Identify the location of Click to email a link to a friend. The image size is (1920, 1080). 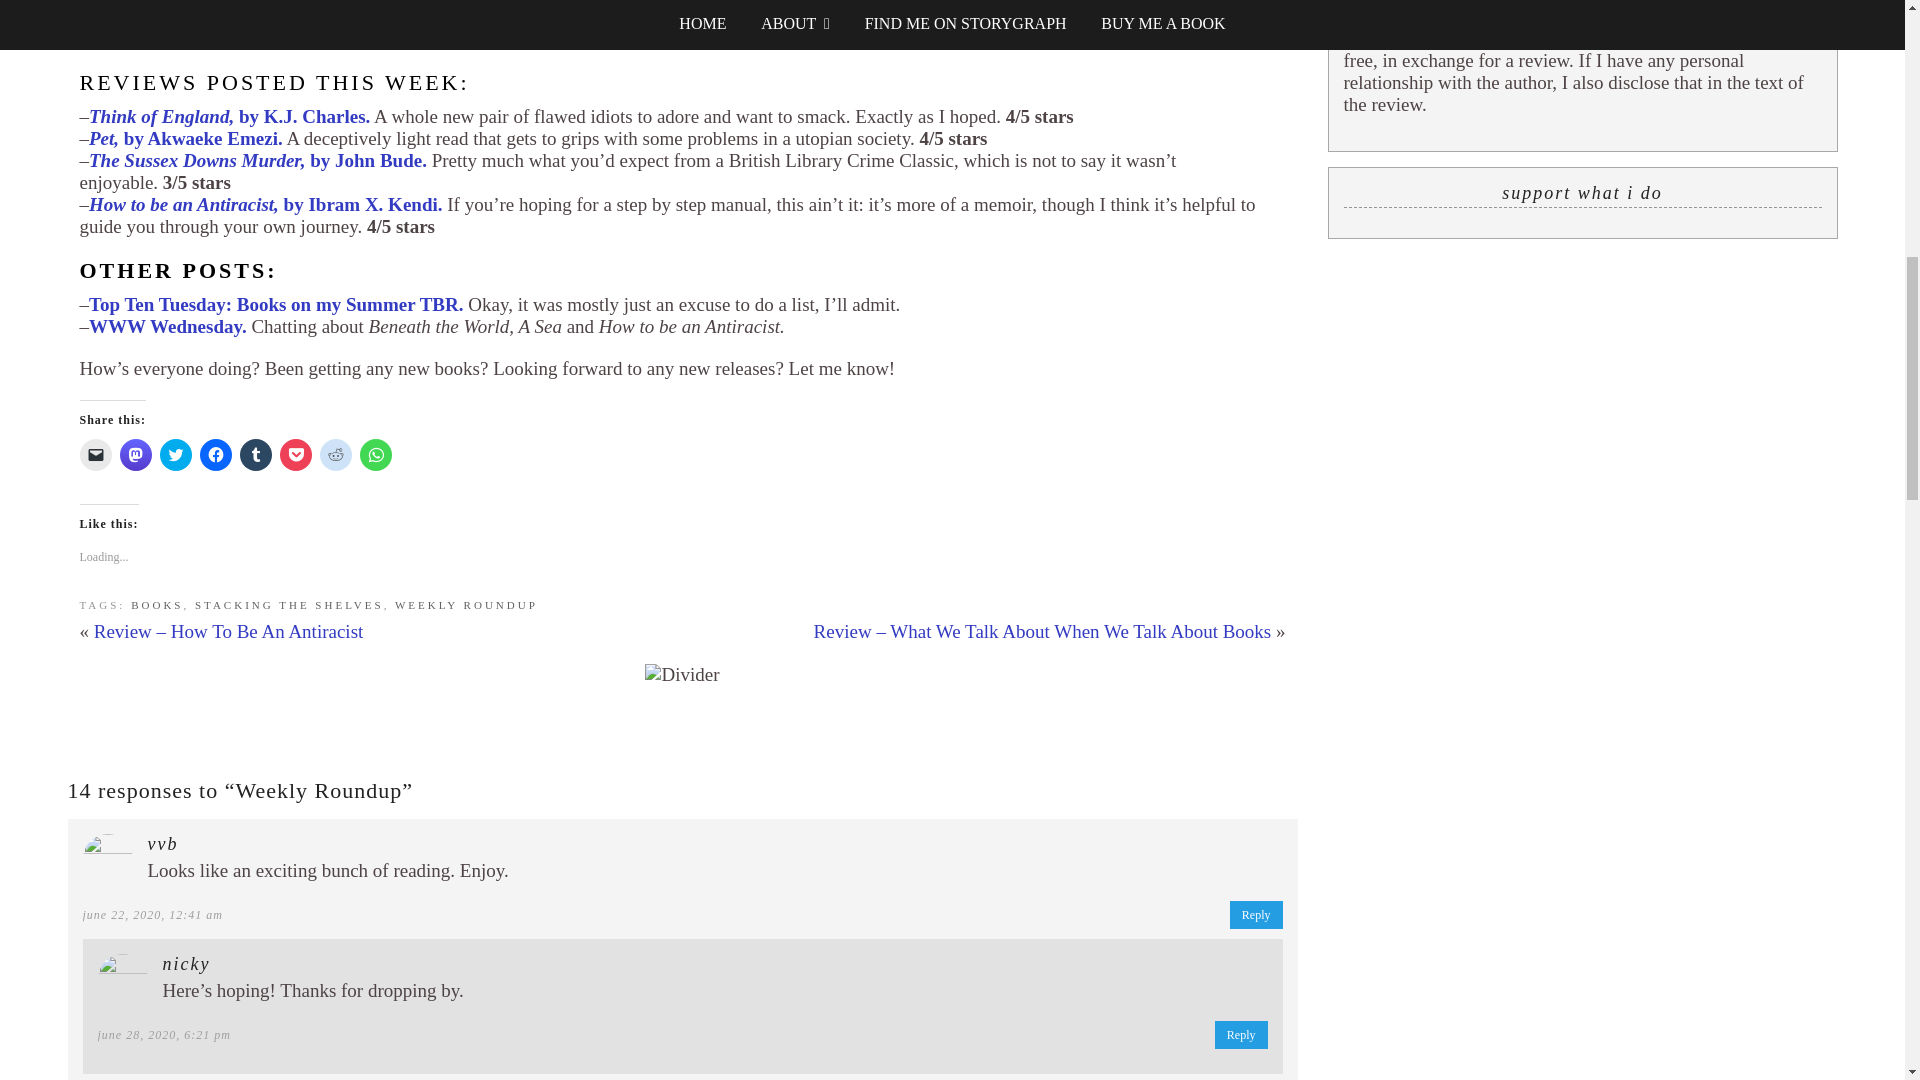
(96, 454).